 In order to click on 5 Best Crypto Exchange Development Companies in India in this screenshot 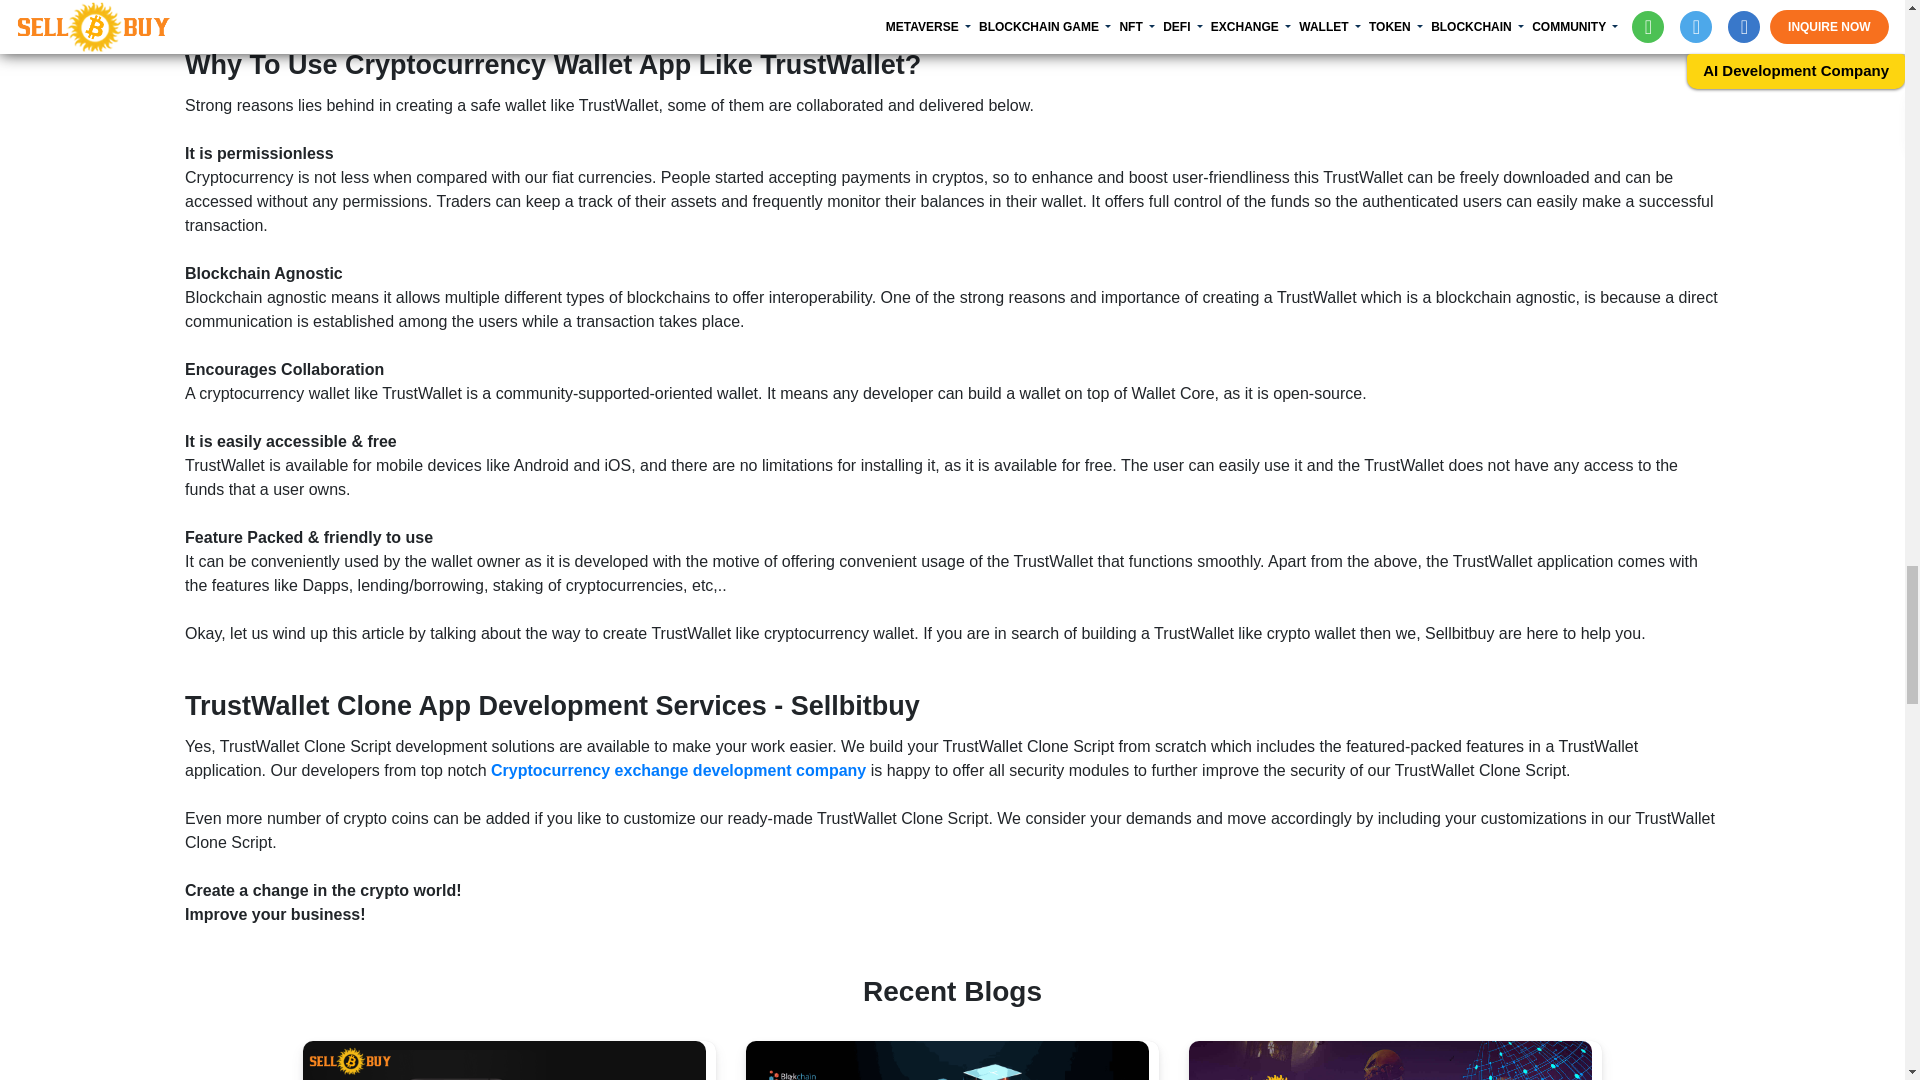, I will do `click(502, 1060)`.